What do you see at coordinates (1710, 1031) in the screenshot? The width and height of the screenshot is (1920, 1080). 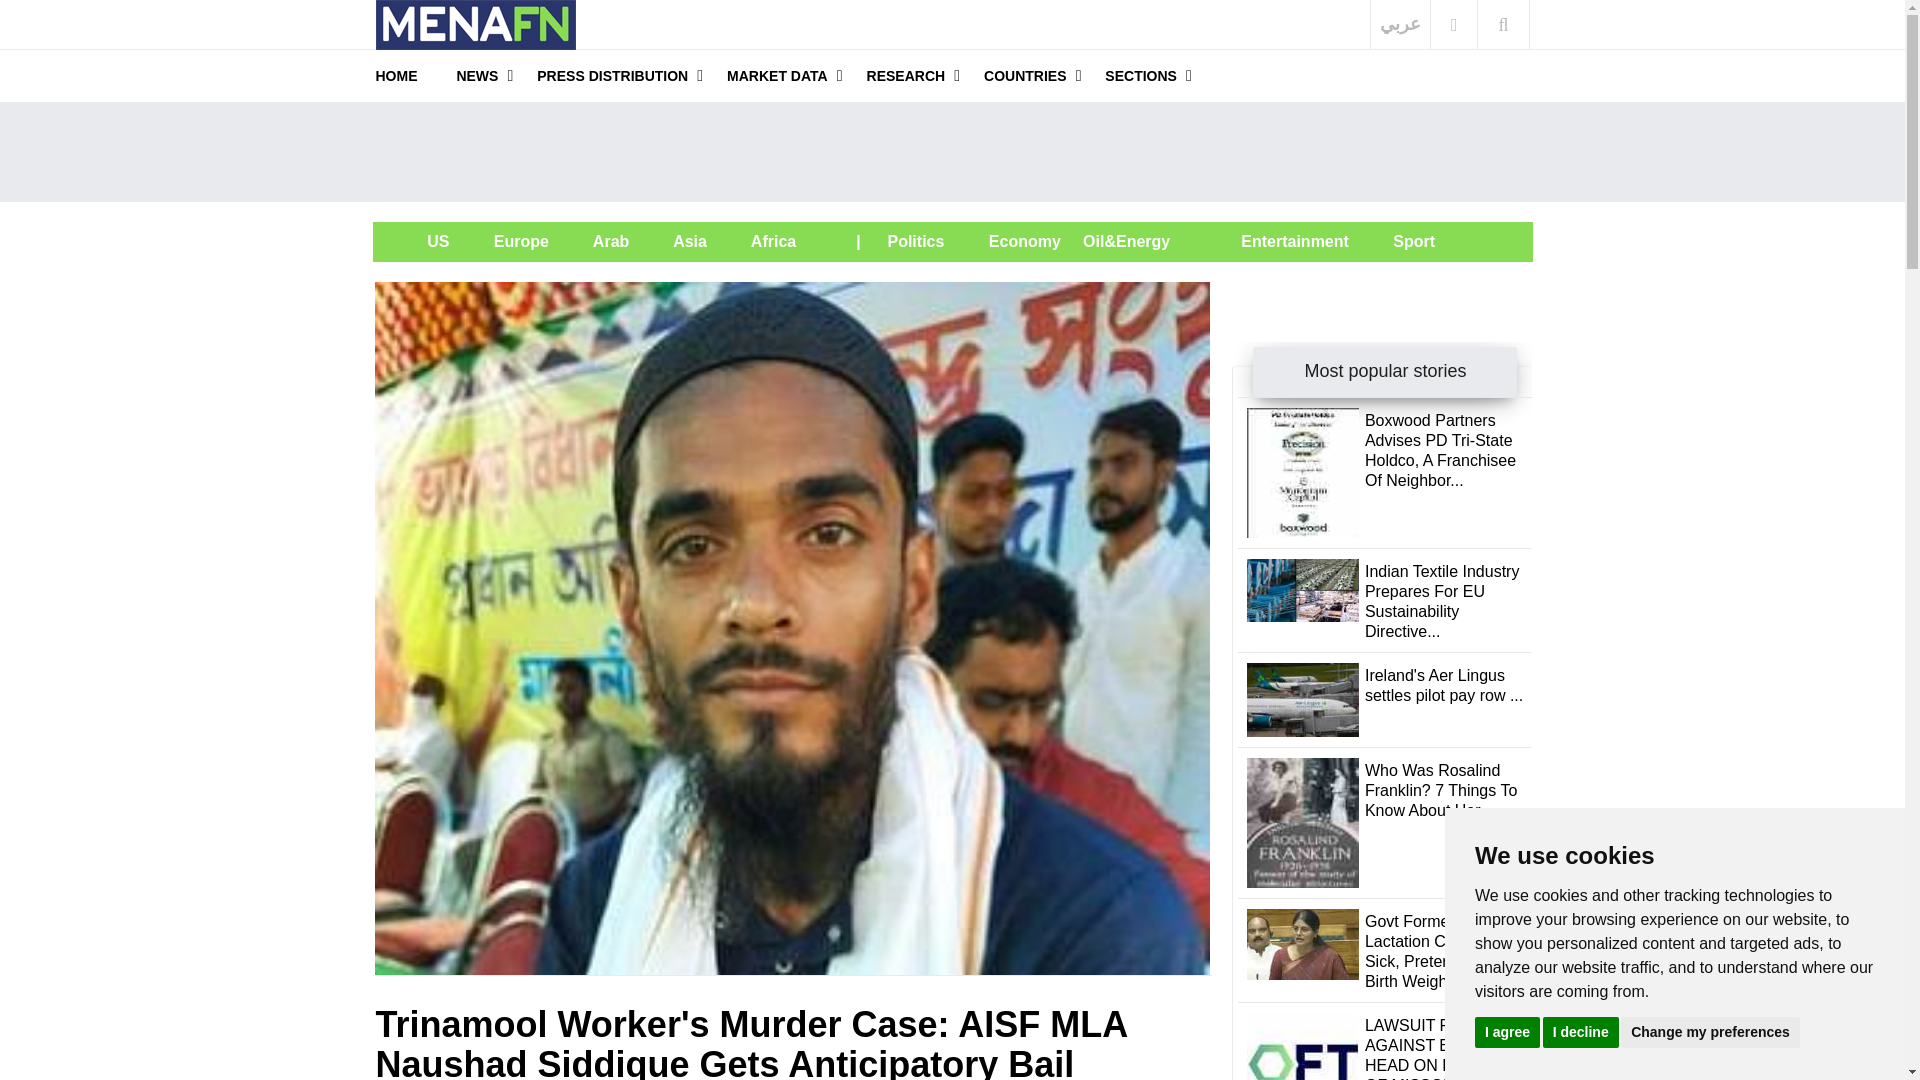 I see `Change my preferences` at bounding box center [1710, 1031].